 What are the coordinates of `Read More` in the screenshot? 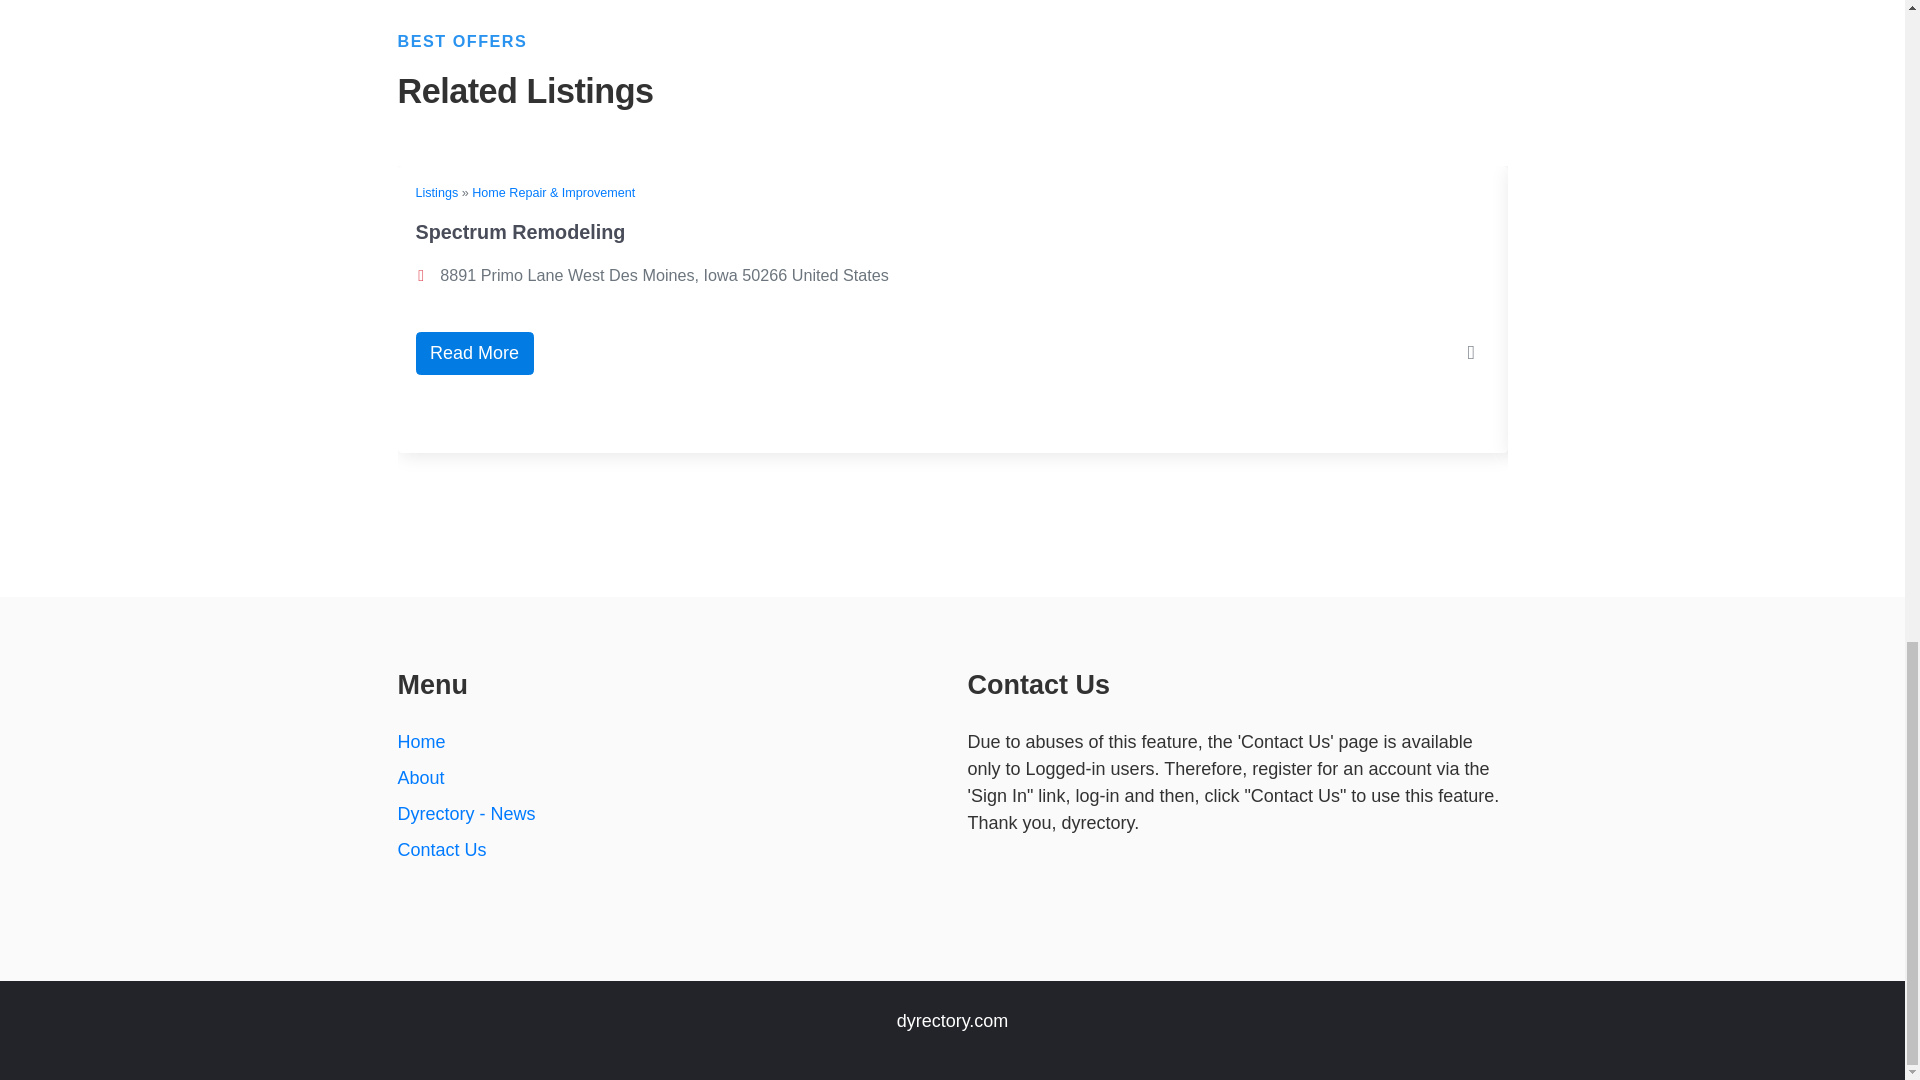 It's located at (474, 352).